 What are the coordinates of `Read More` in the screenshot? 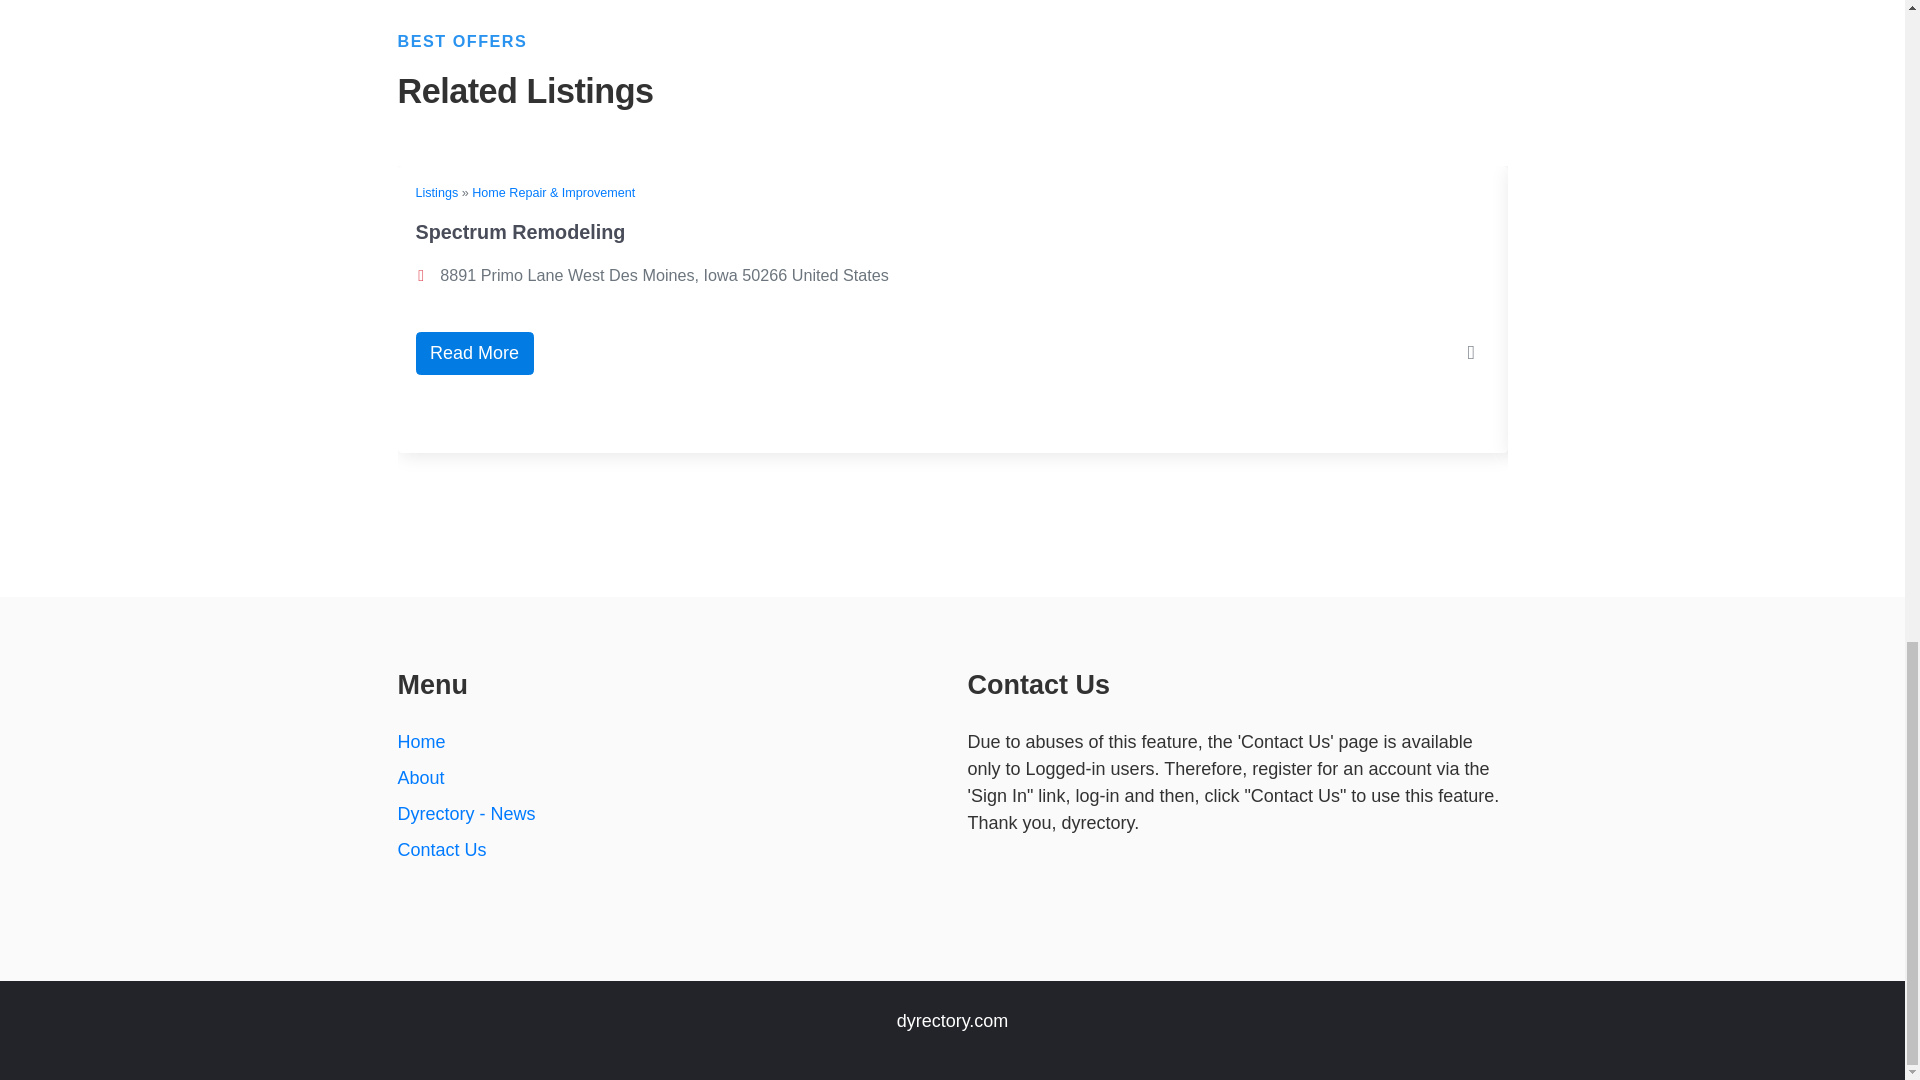 It's located at (474, 352).